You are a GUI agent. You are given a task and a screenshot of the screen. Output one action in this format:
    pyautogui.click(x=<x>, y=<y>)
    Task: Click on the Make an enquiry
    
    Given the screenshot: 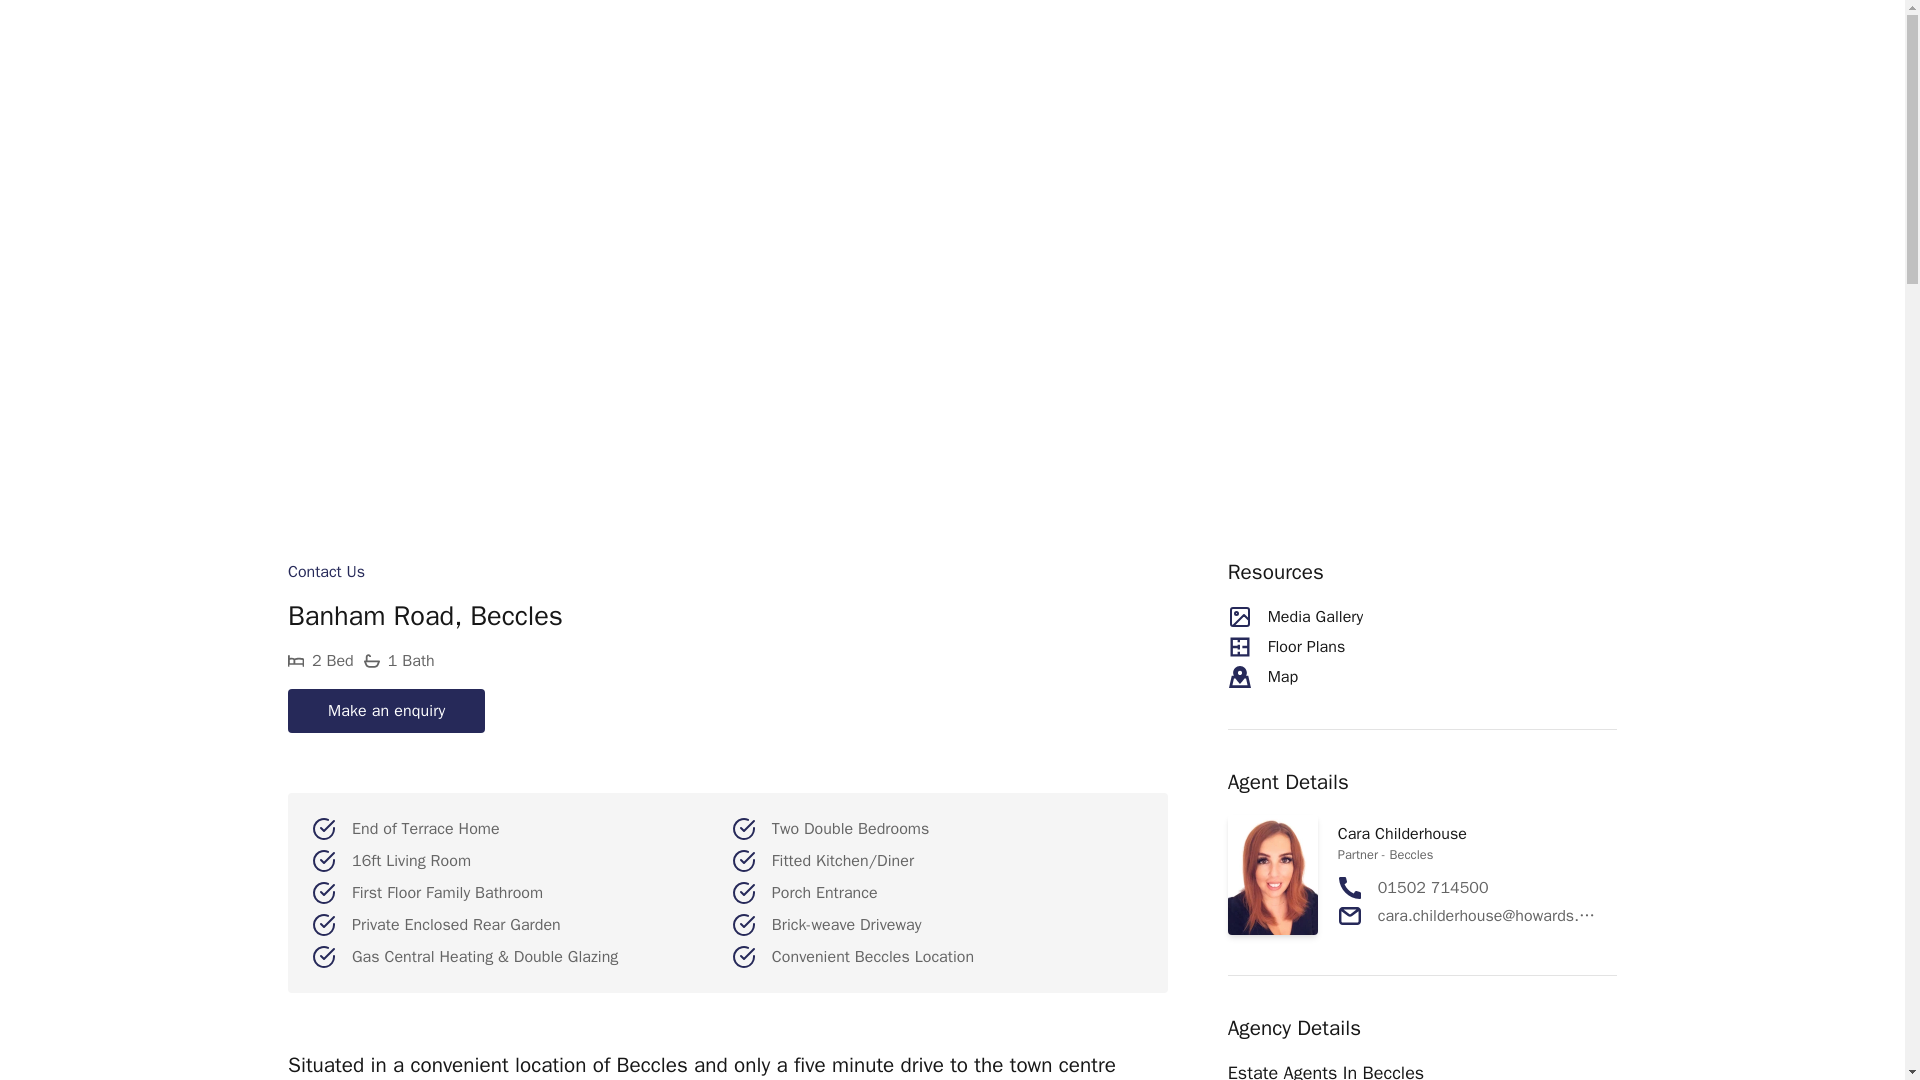 What is the action you would take?
    pyautogui.click(x=386, y=711)
    